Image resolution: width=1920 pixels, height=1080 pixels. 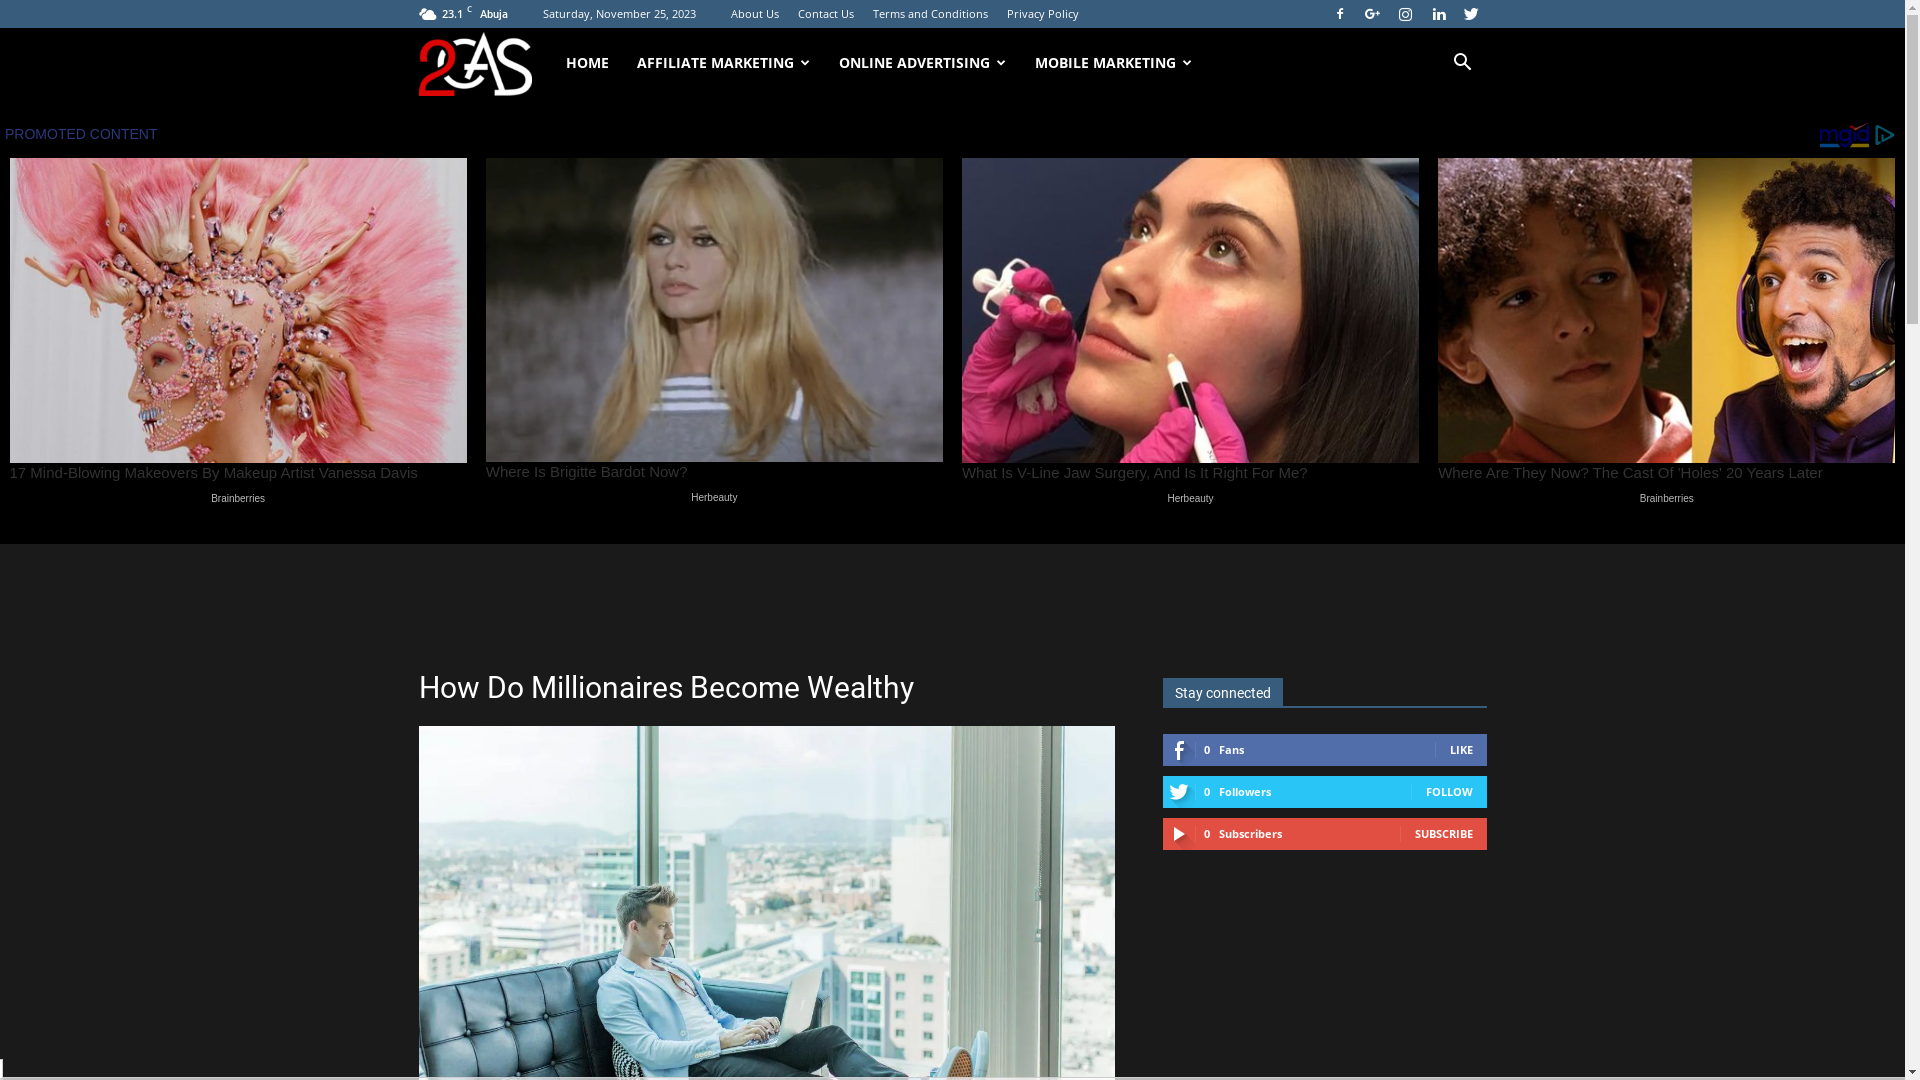 I want to click on About Us, so click(x=754, y=14).